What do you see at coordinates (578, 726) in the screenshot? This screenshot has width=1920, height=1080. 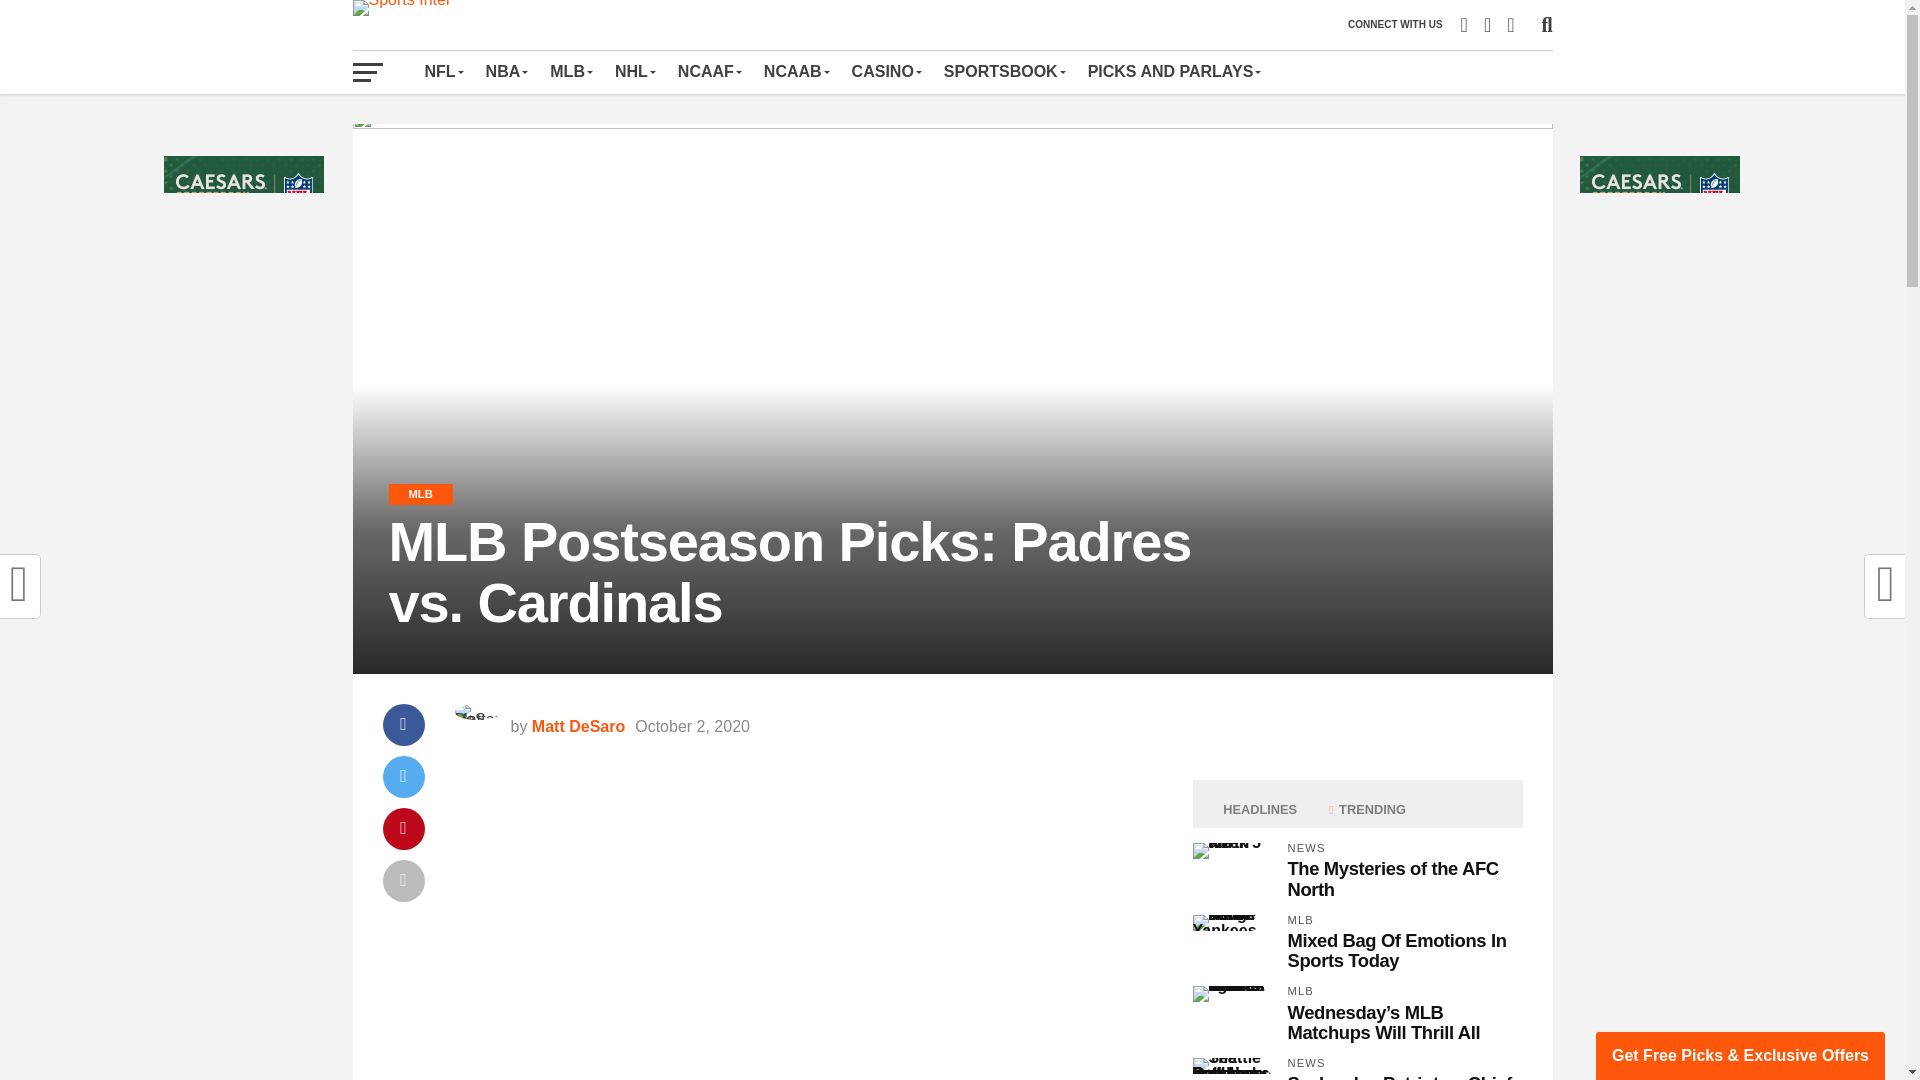 I see `Posts by Matt DeSaro` at bounding box center [578, 726].